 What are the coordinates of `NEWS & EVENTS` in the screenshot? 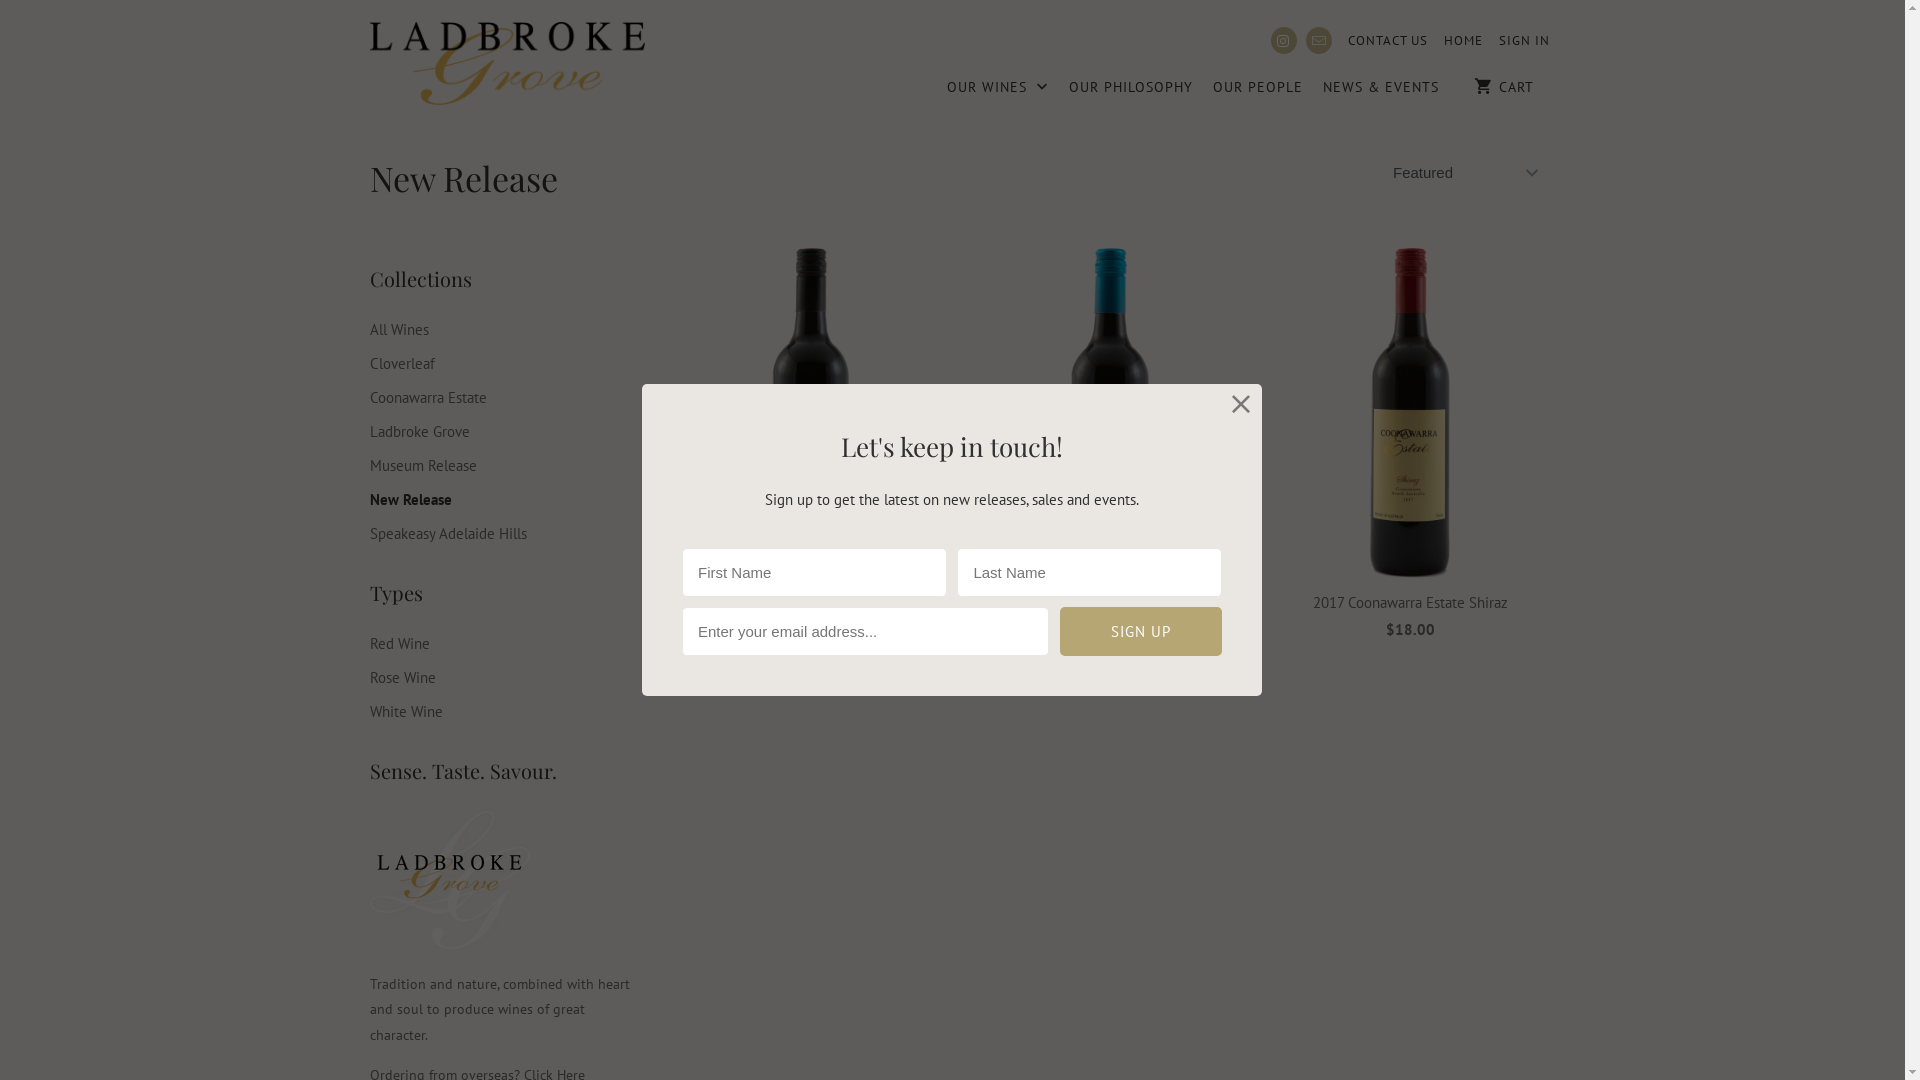 It's located at (1381, 92).